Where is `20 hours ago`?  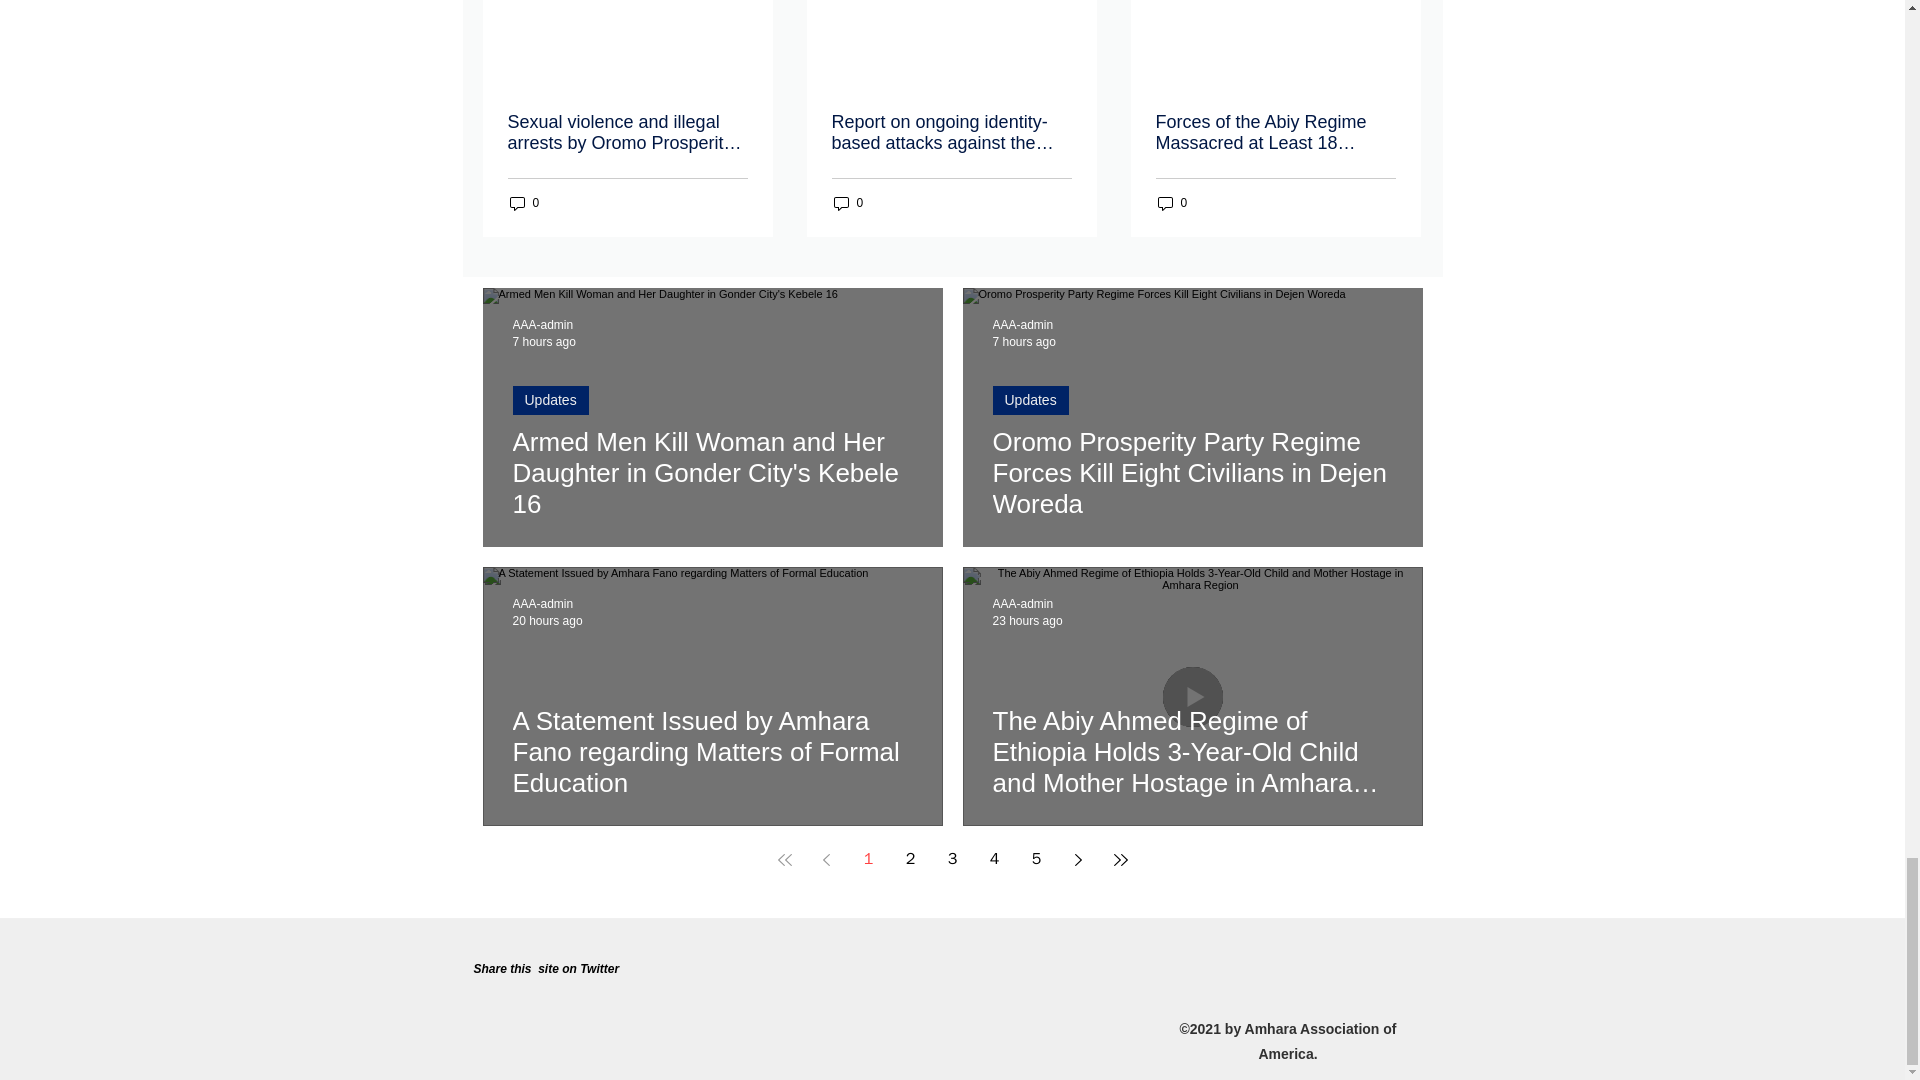
20 hours ago is located at coordinates (546, 620).